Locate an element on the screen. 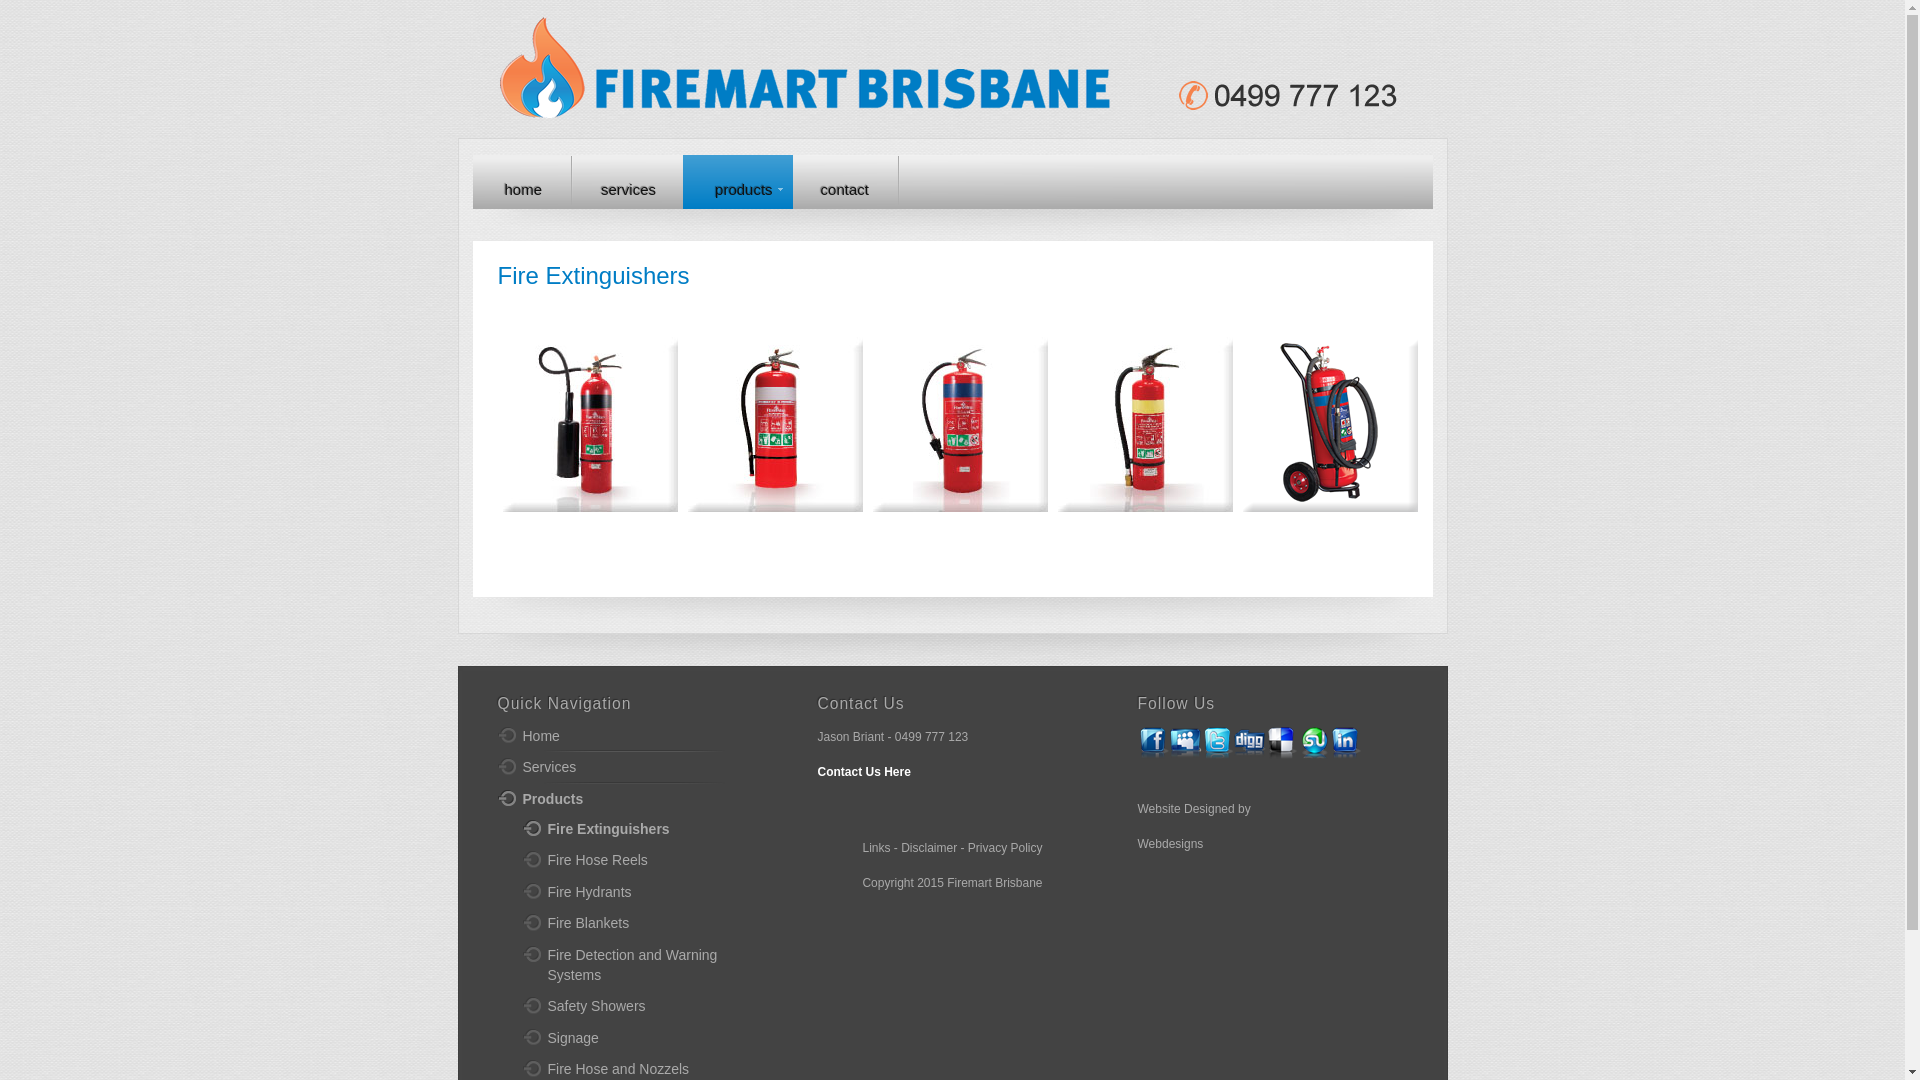 Image resolution: width=1920 pixels, height=1080 pixels. Products is located at coordinates (633, 800).